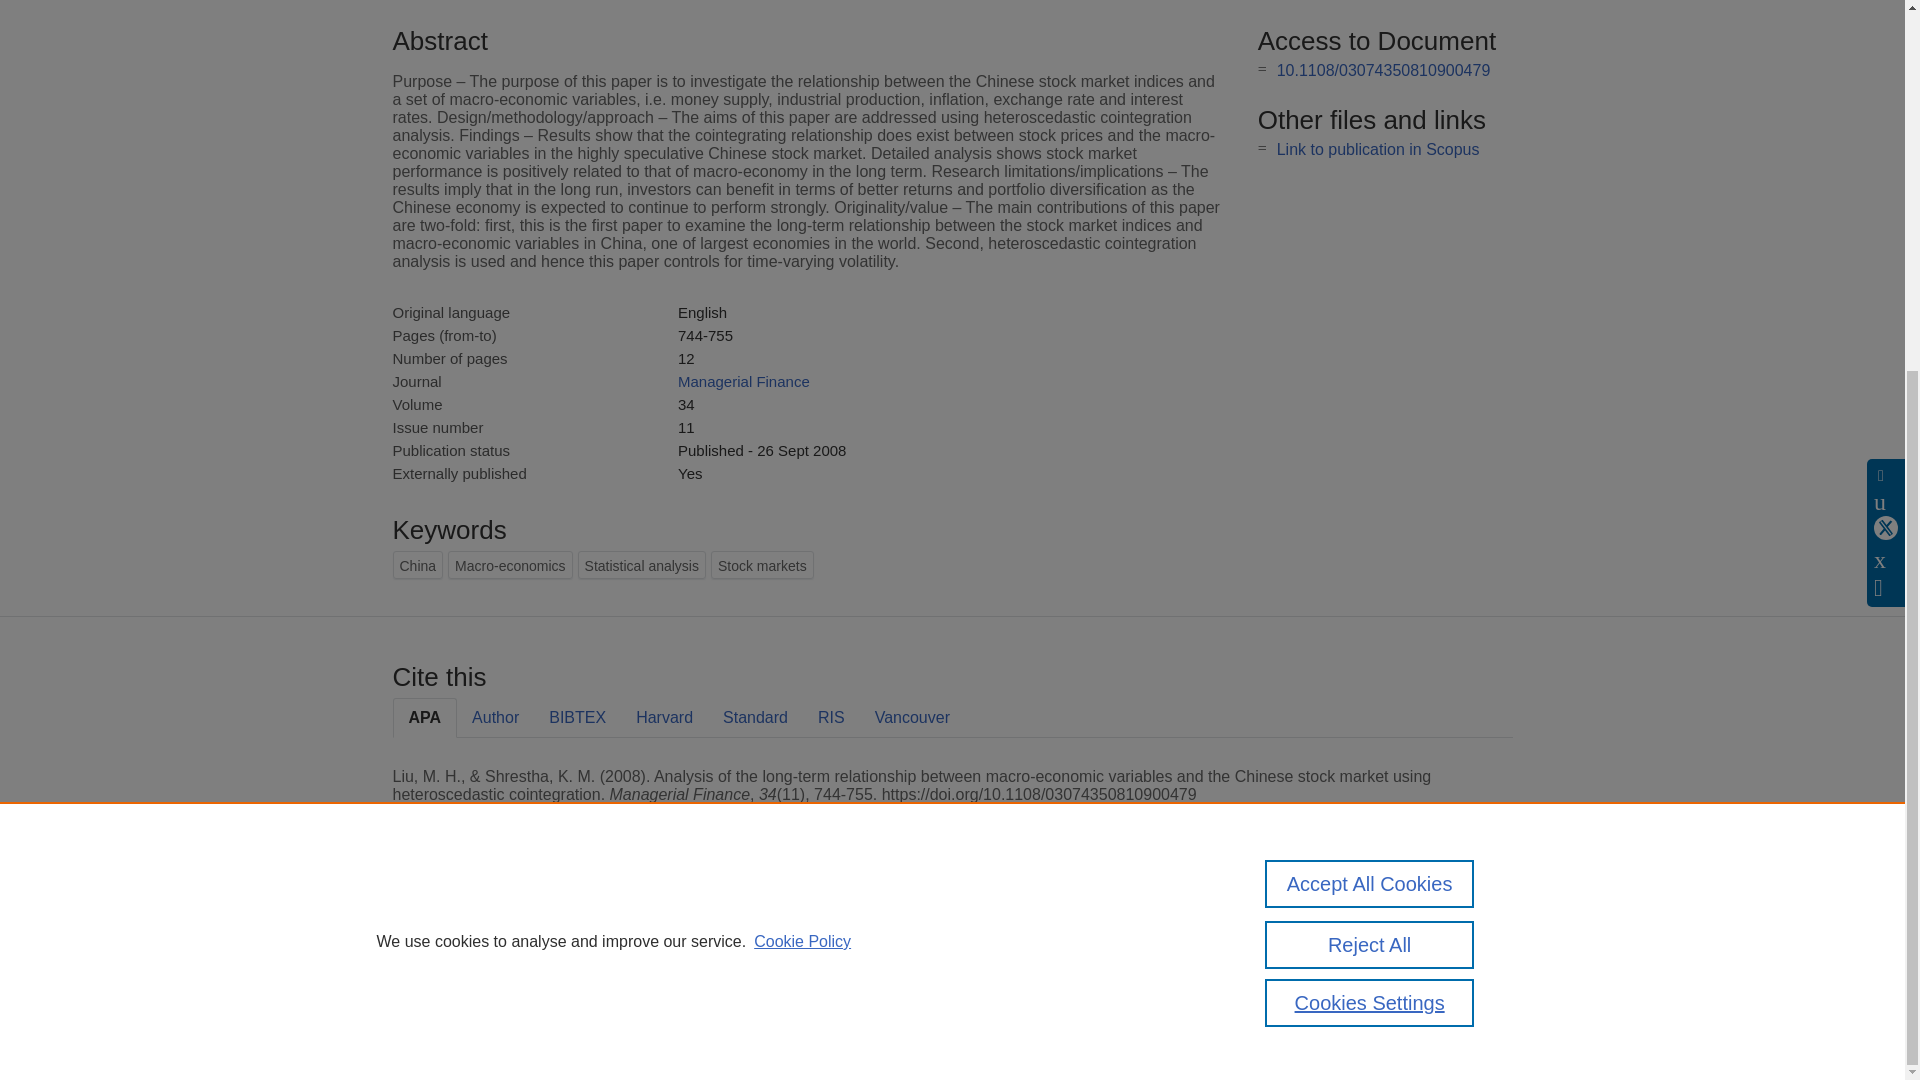 The image size is (1920, 1080). I want to click on Pure, so click(478, 934).